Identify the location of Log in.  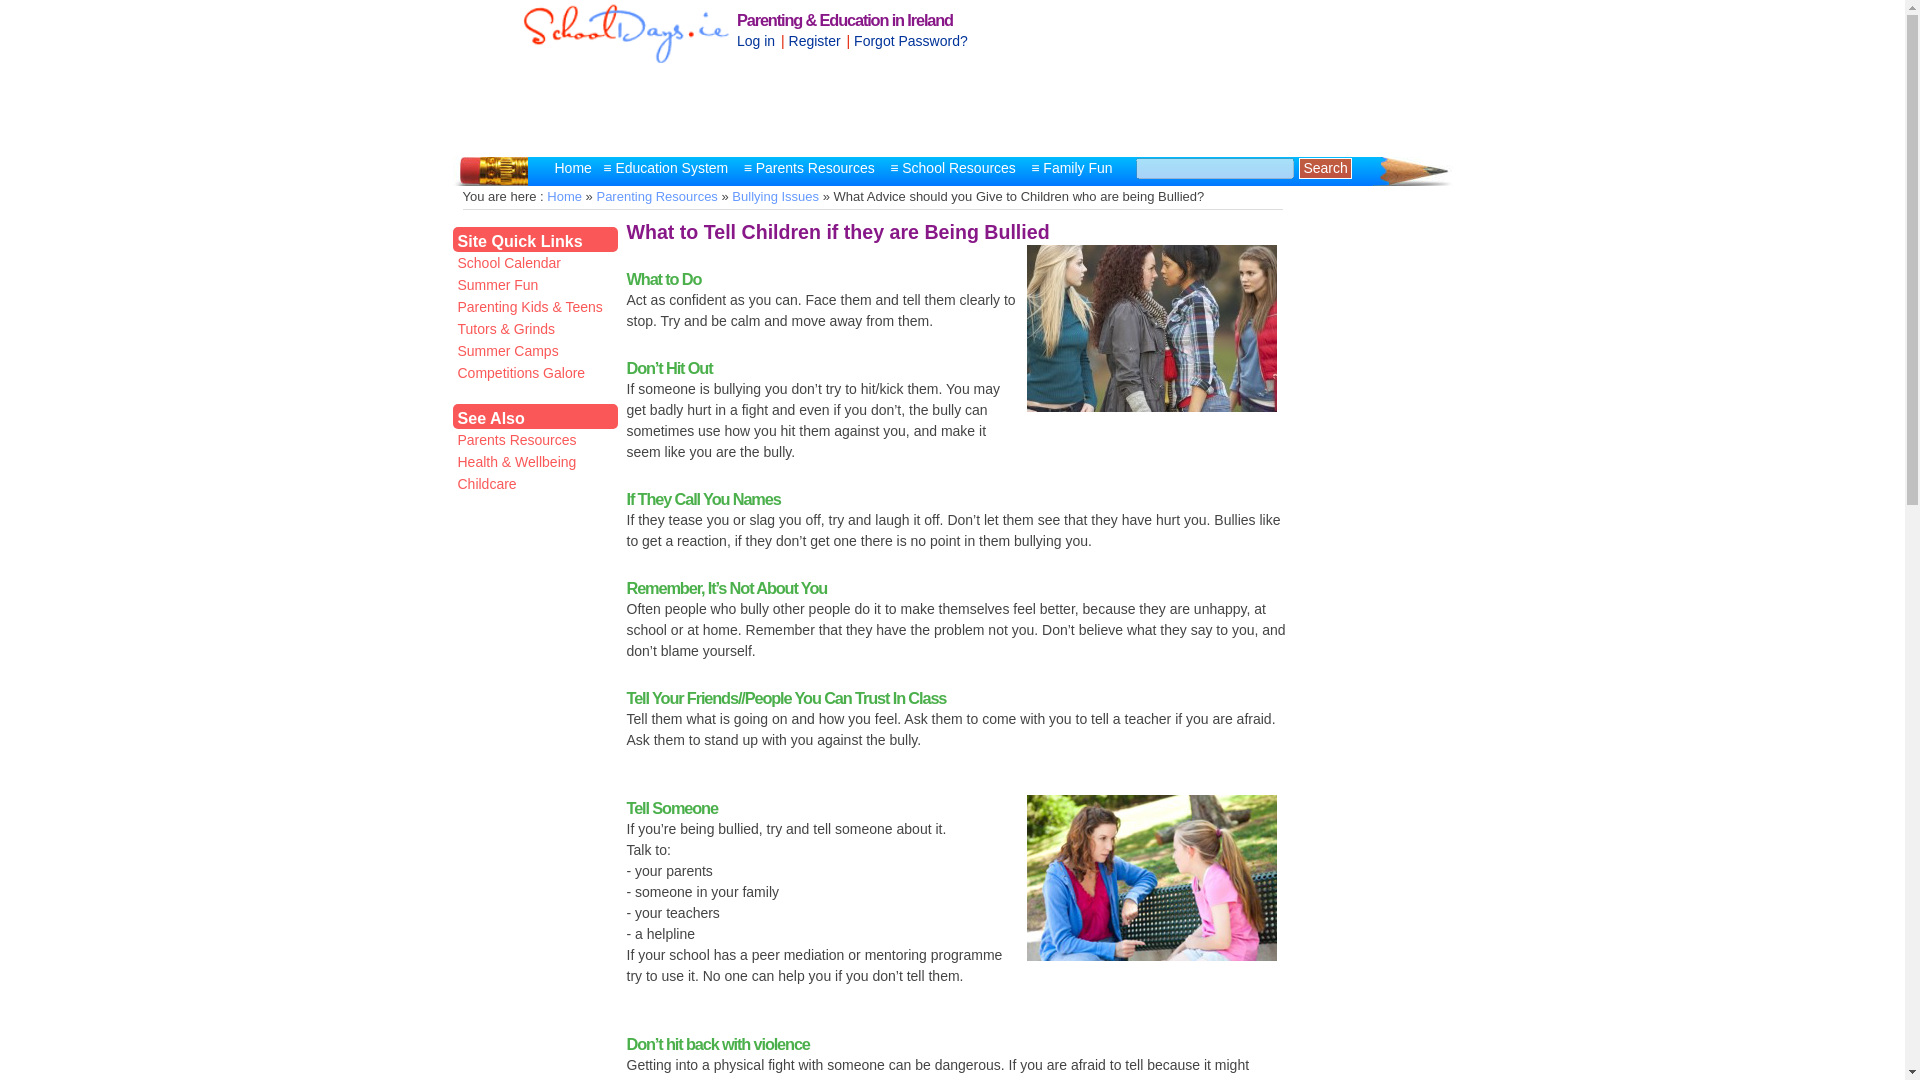
(757, 40).